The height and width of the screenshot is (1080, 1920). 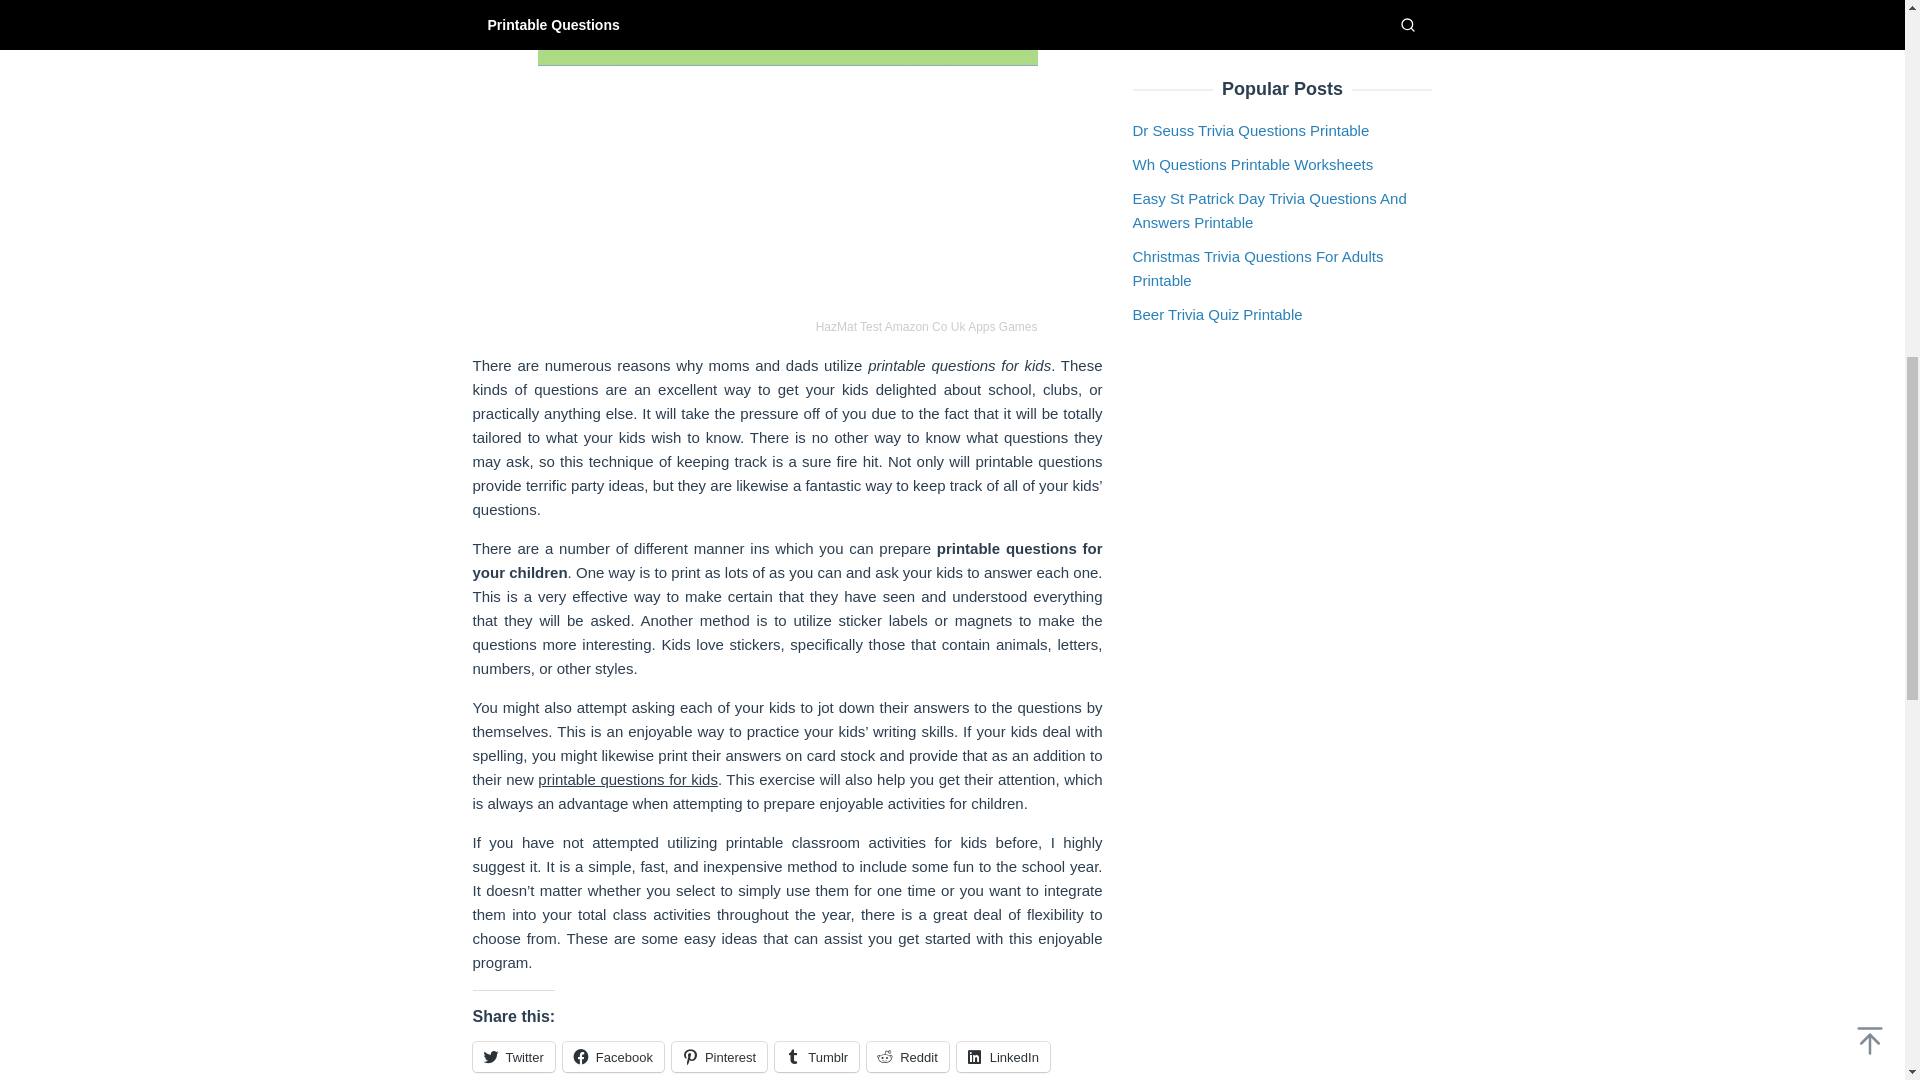 What do you see at coordinates (1003, 1057) in the screenshot?
I see `LinkedIn` at bounding box center [1003, 1057].